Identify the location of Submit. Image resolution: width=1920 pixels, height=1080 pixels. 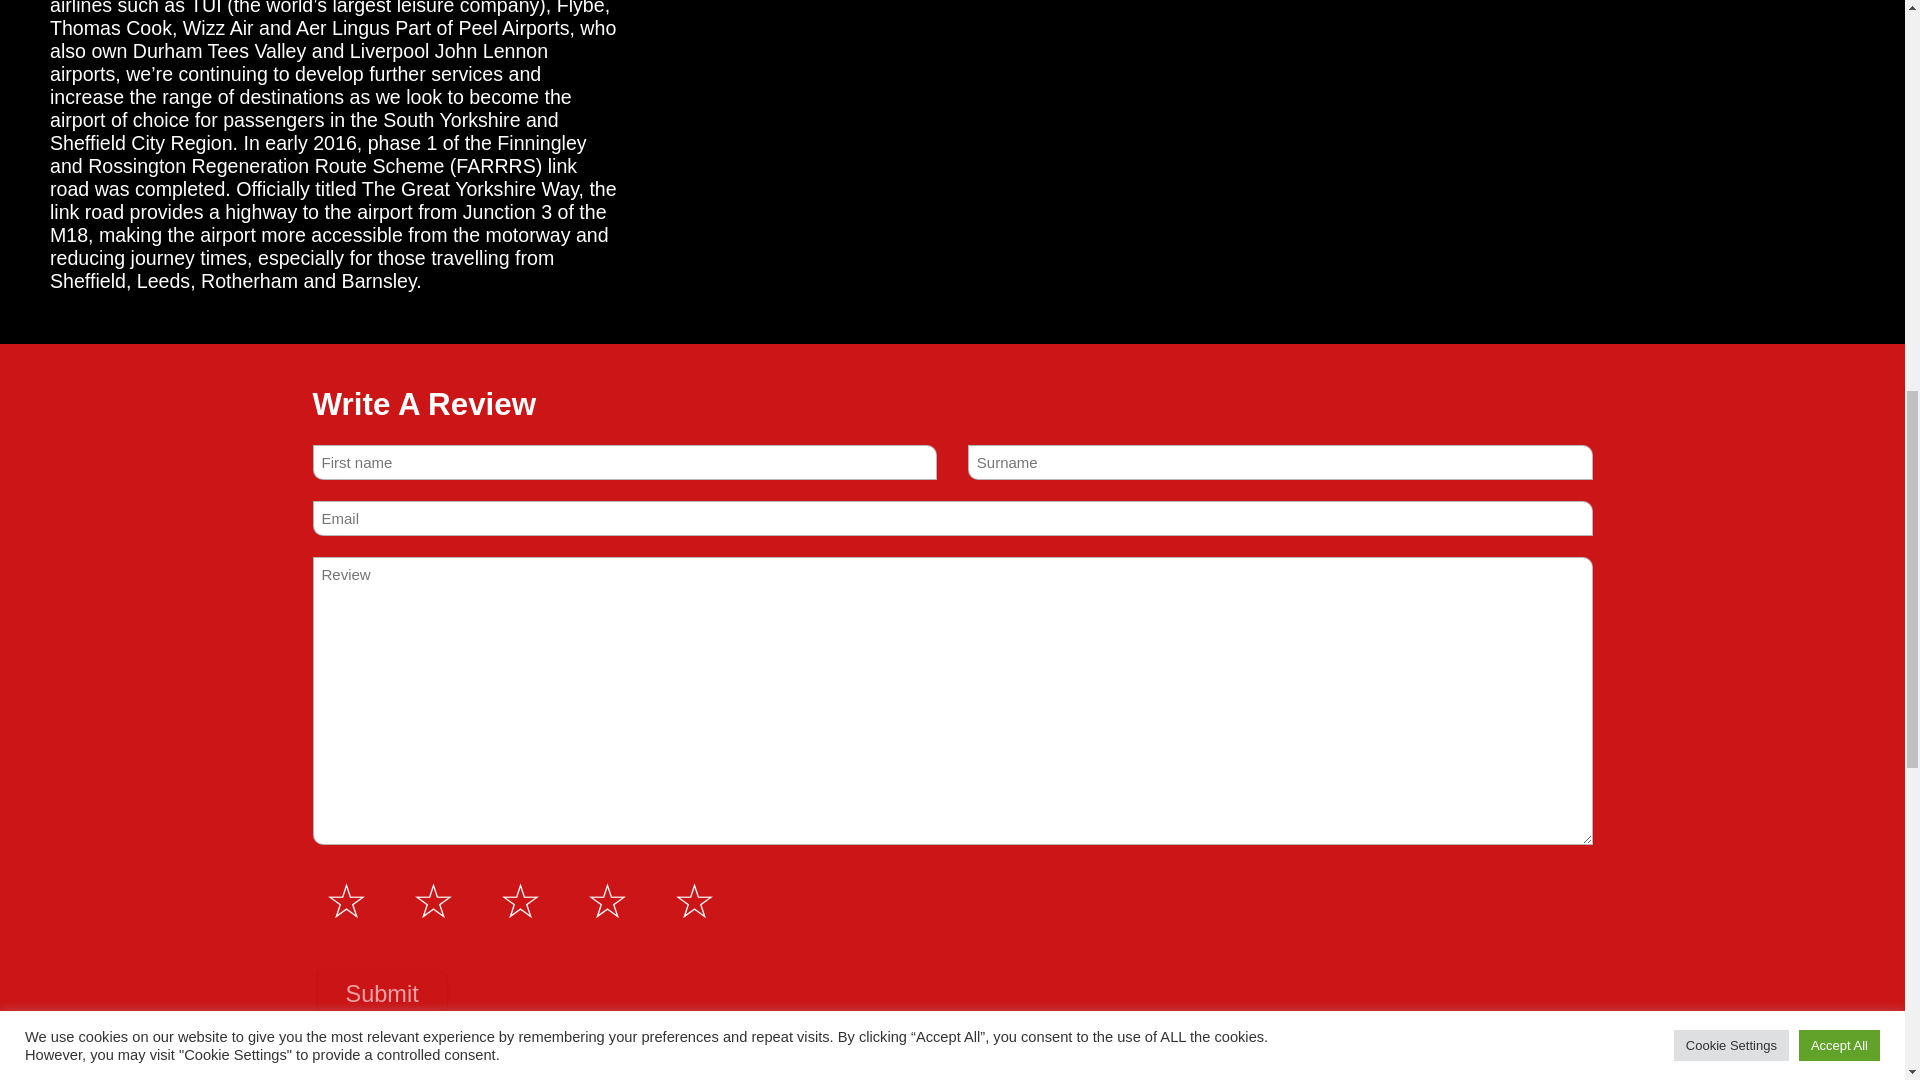
(382, 994).